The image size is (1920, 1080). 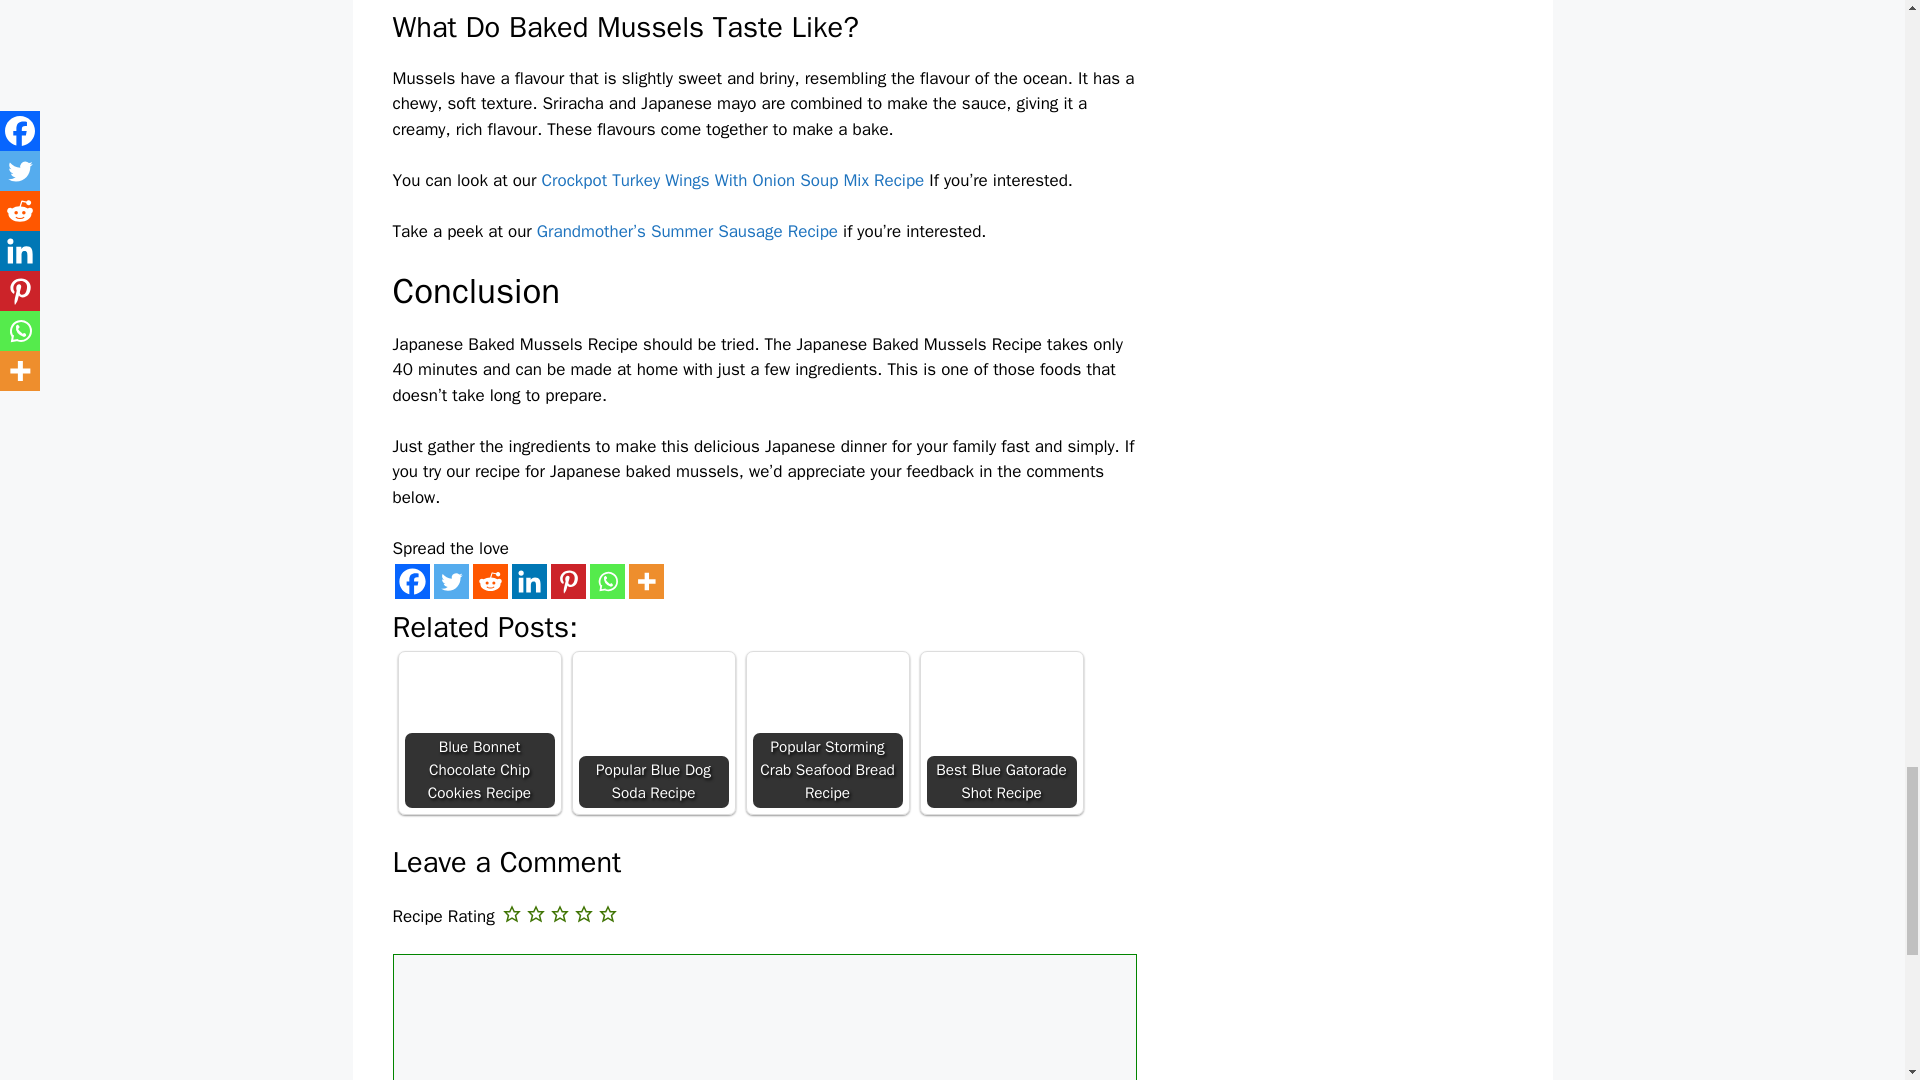 I want to click on More, so click(x=644, y=581).